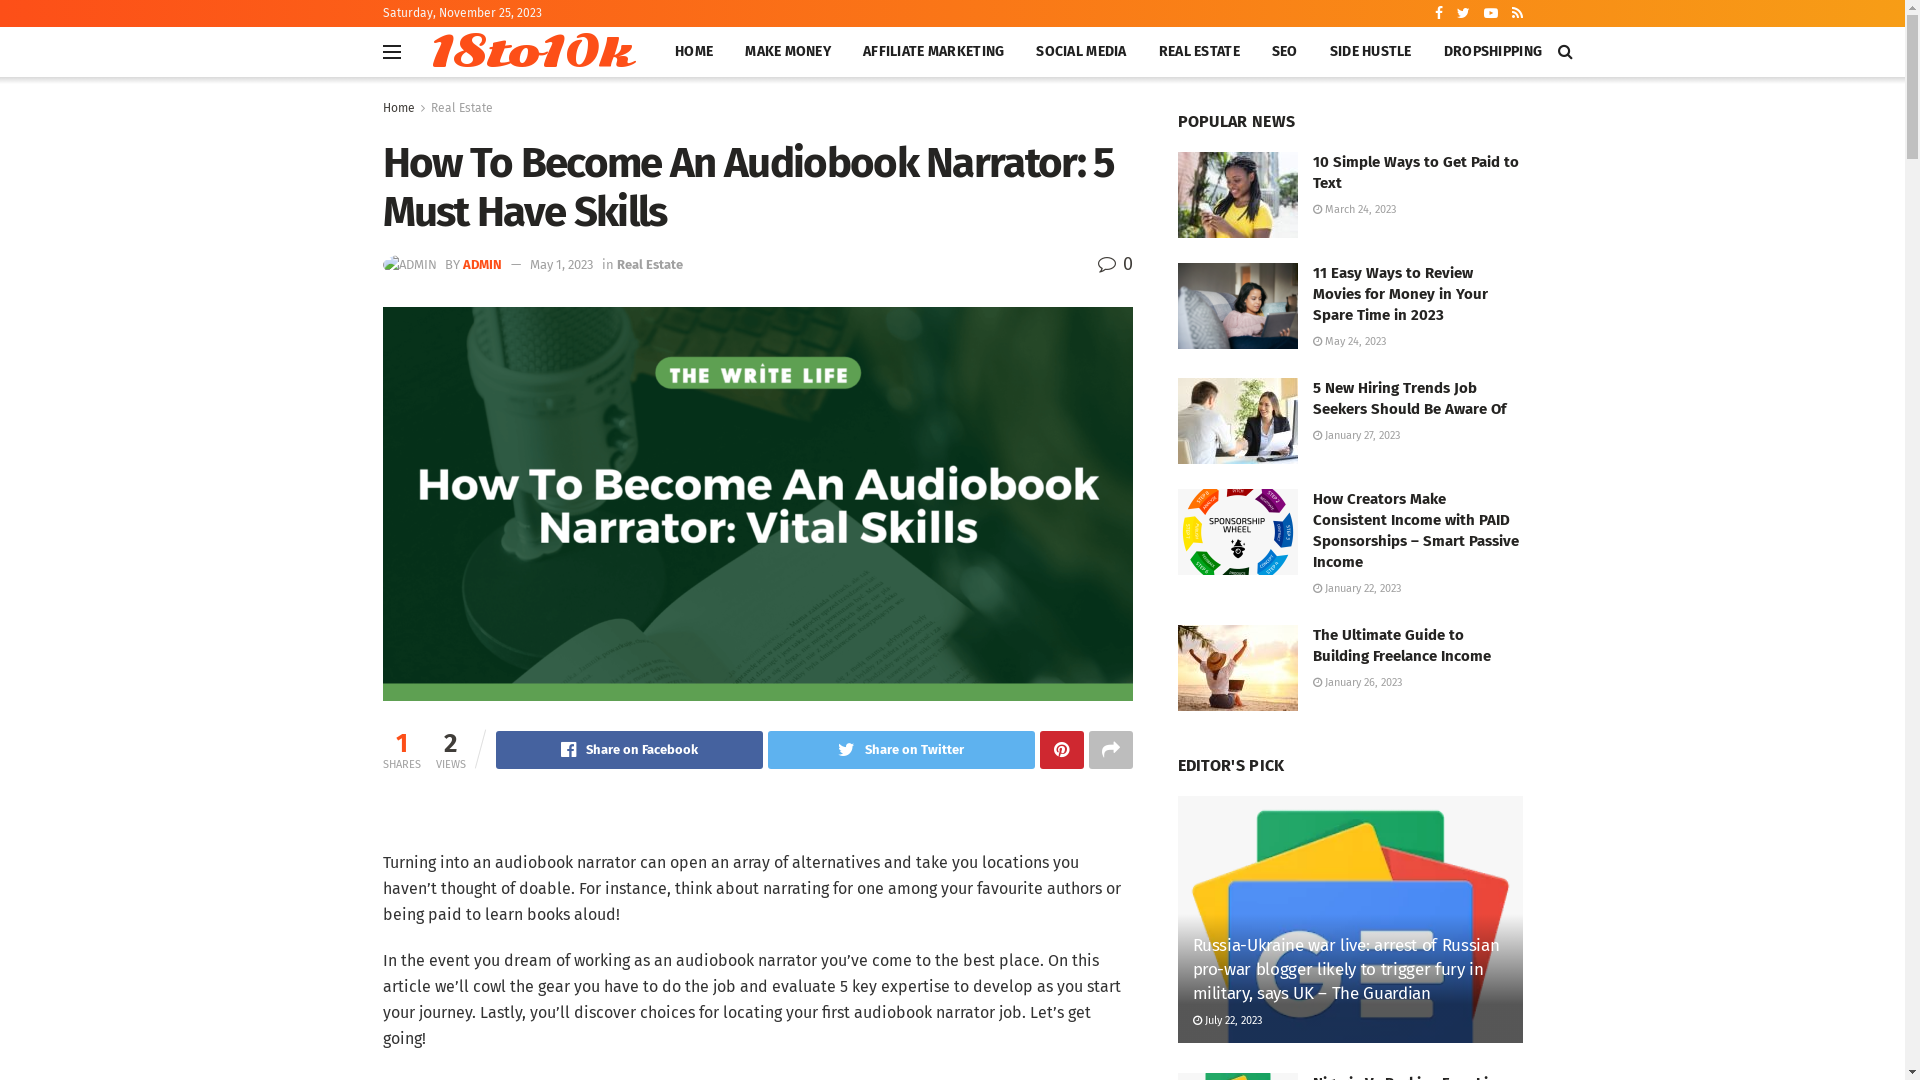 This screenshot has width=1920, height=1080. Describe the element at coordinates (1354, 210) in the screenshot. I see `March 24, 2023` at that location.